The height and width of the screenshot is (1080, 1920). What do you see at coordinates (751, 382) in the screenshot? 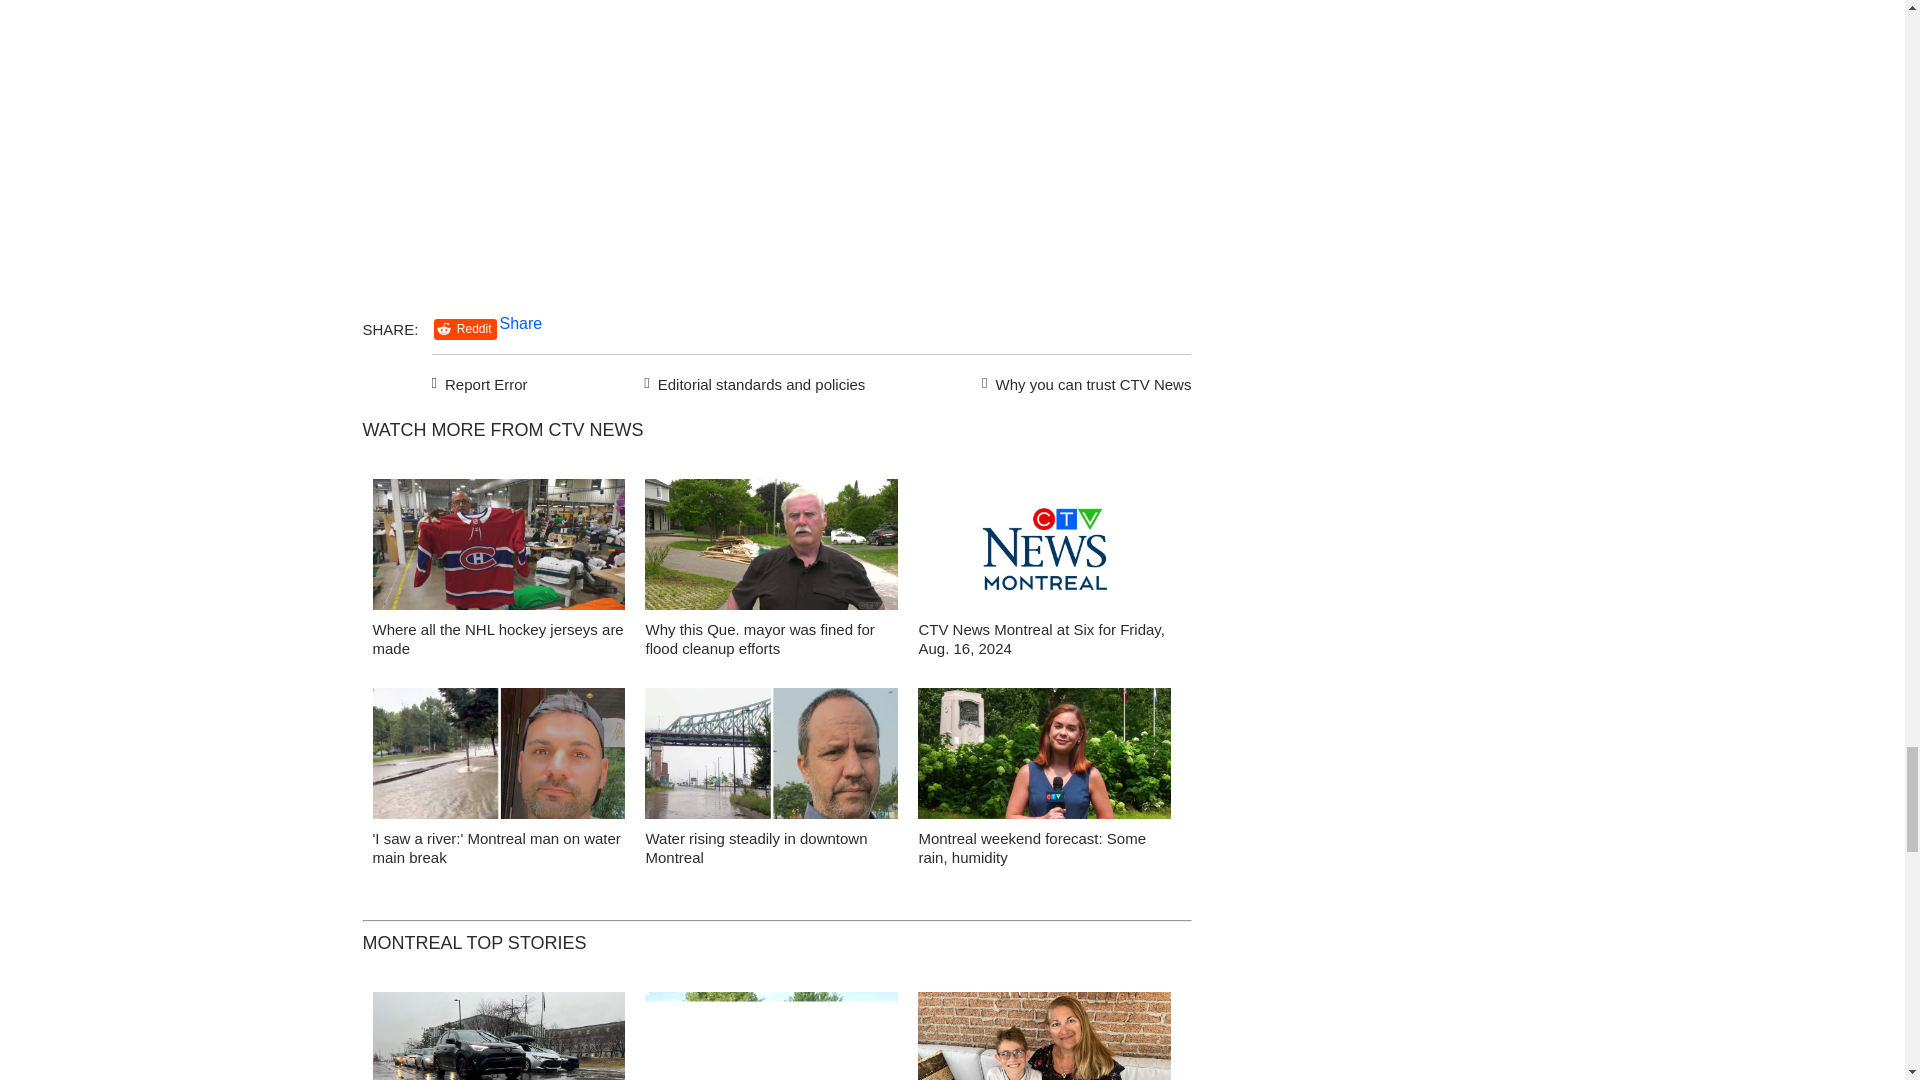
I see `Editorial standards and policies` at bounding box center [751, 382].